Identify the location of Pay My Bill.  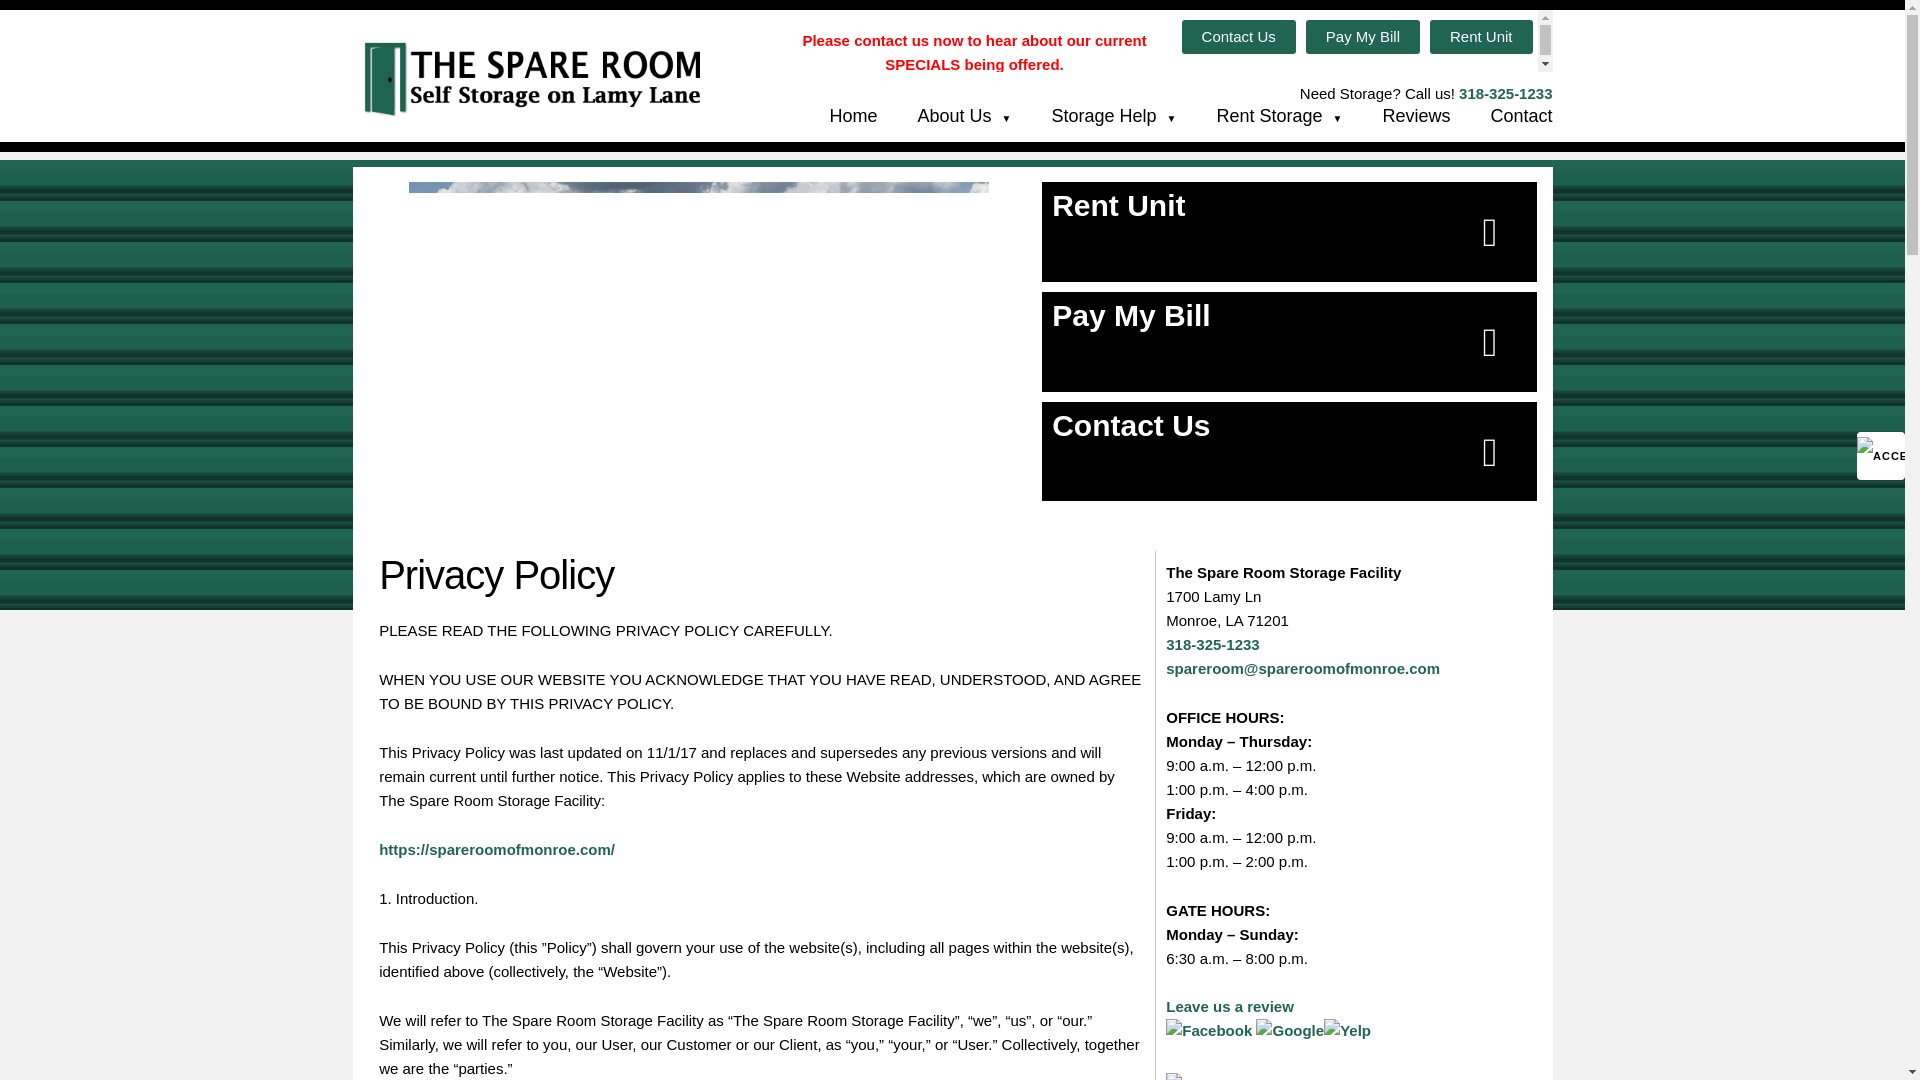
(1290, 342).